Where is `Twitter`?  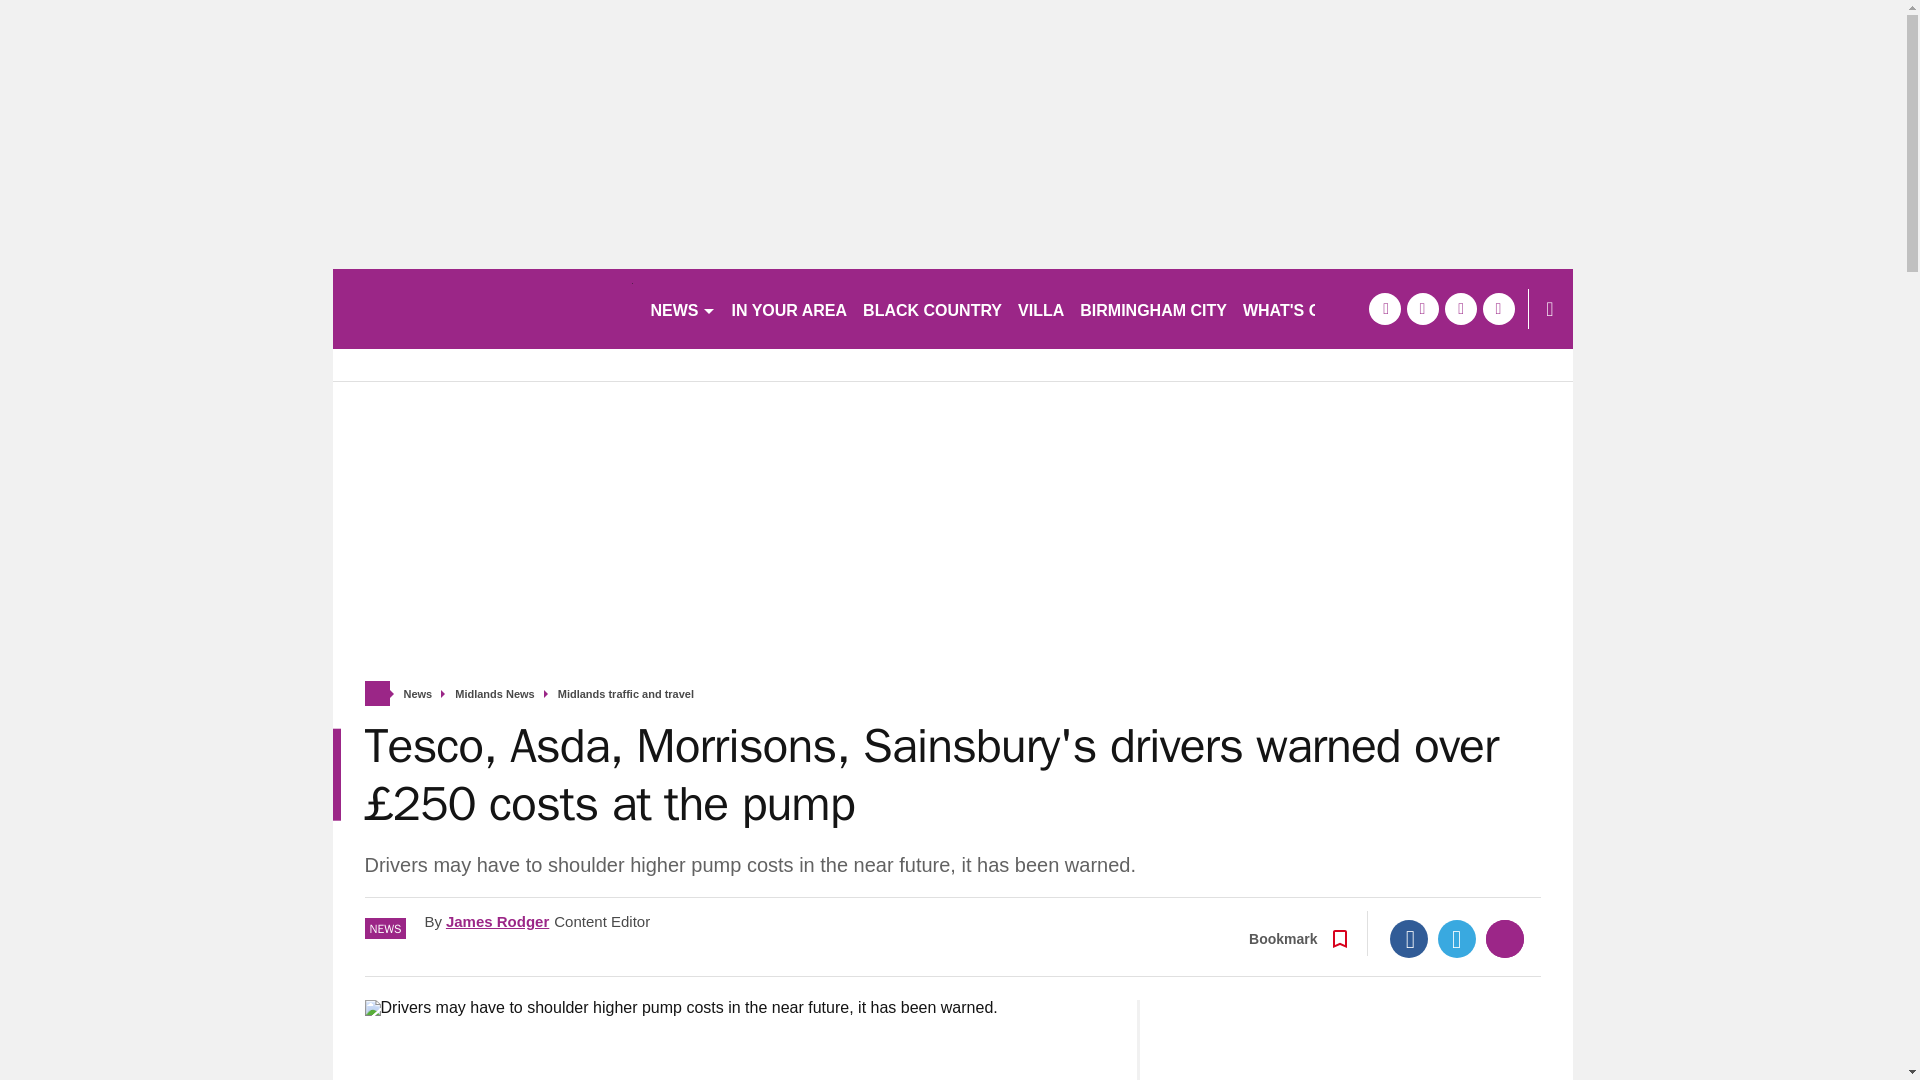 Twitter is located at coordinates (1457, 938).